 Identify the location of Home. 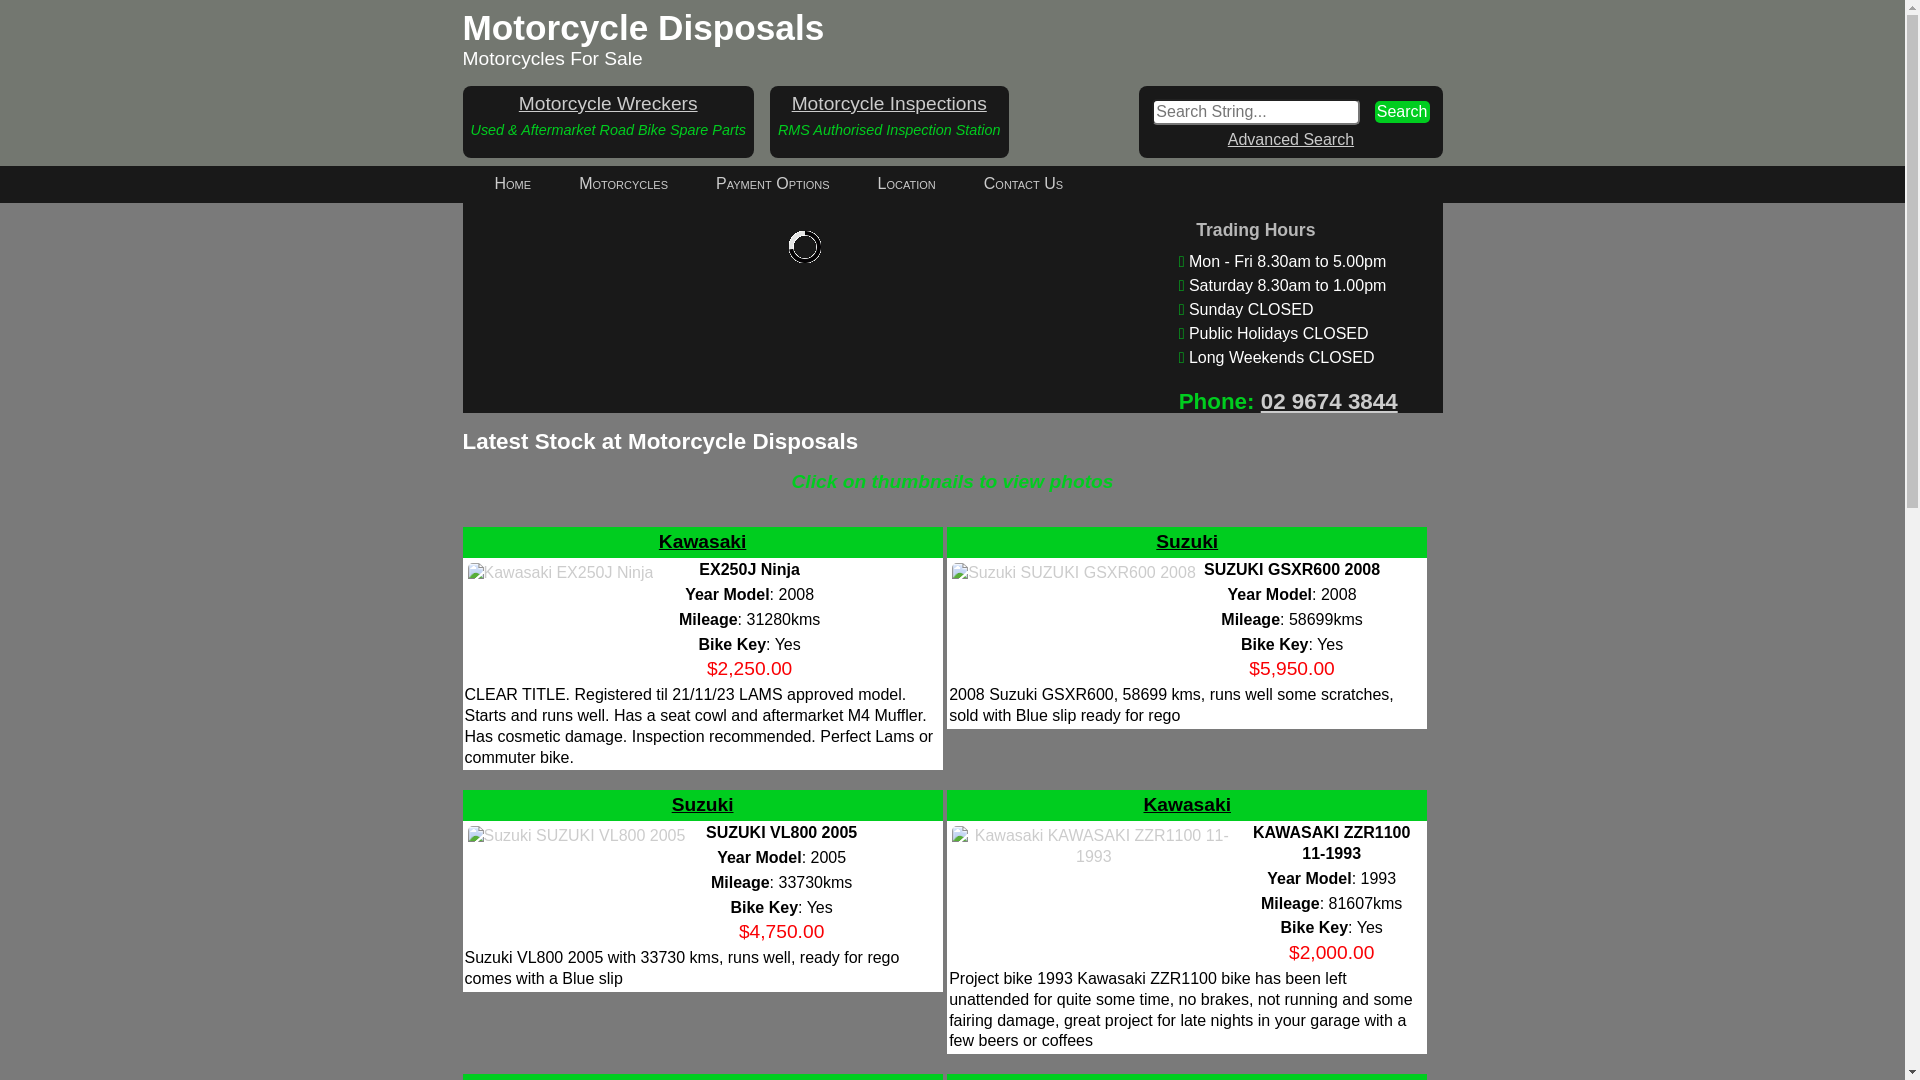
(512, 184).